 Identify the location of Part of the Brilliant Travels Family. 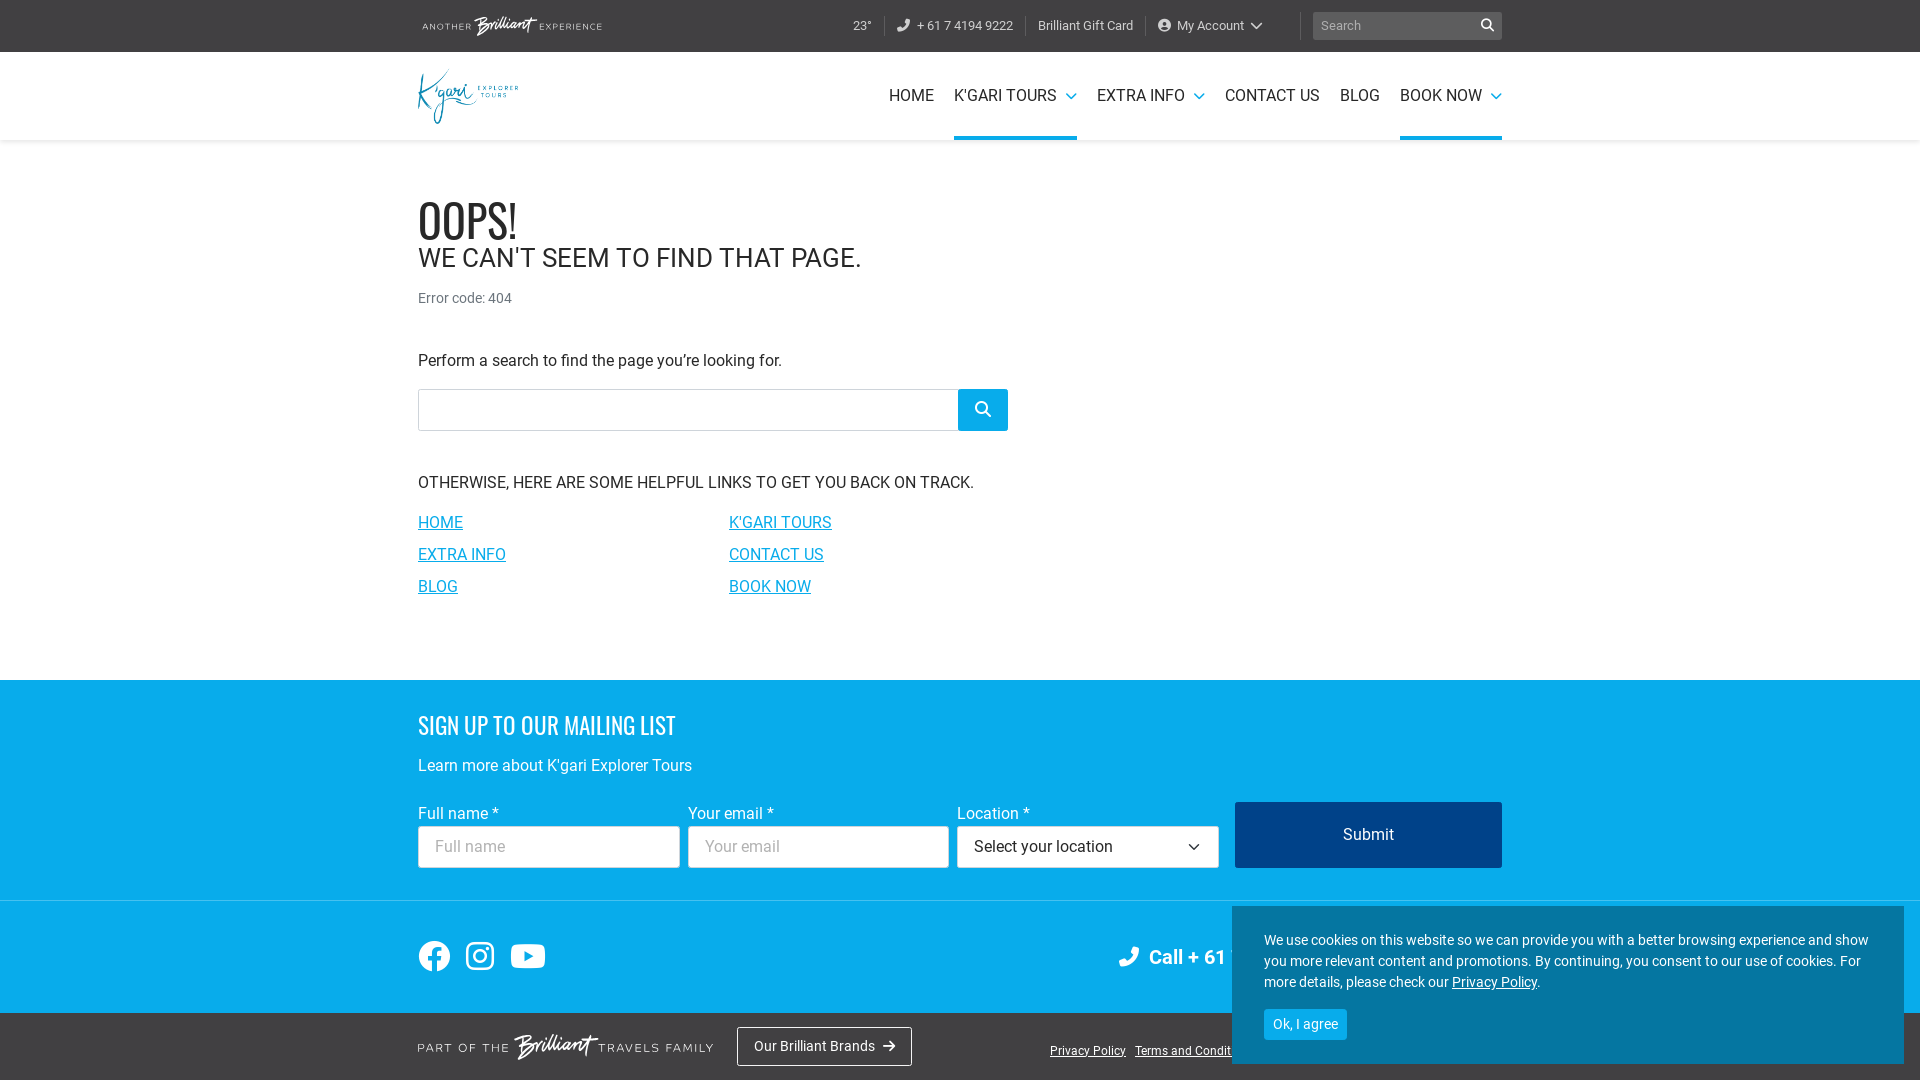
(566, 1047).